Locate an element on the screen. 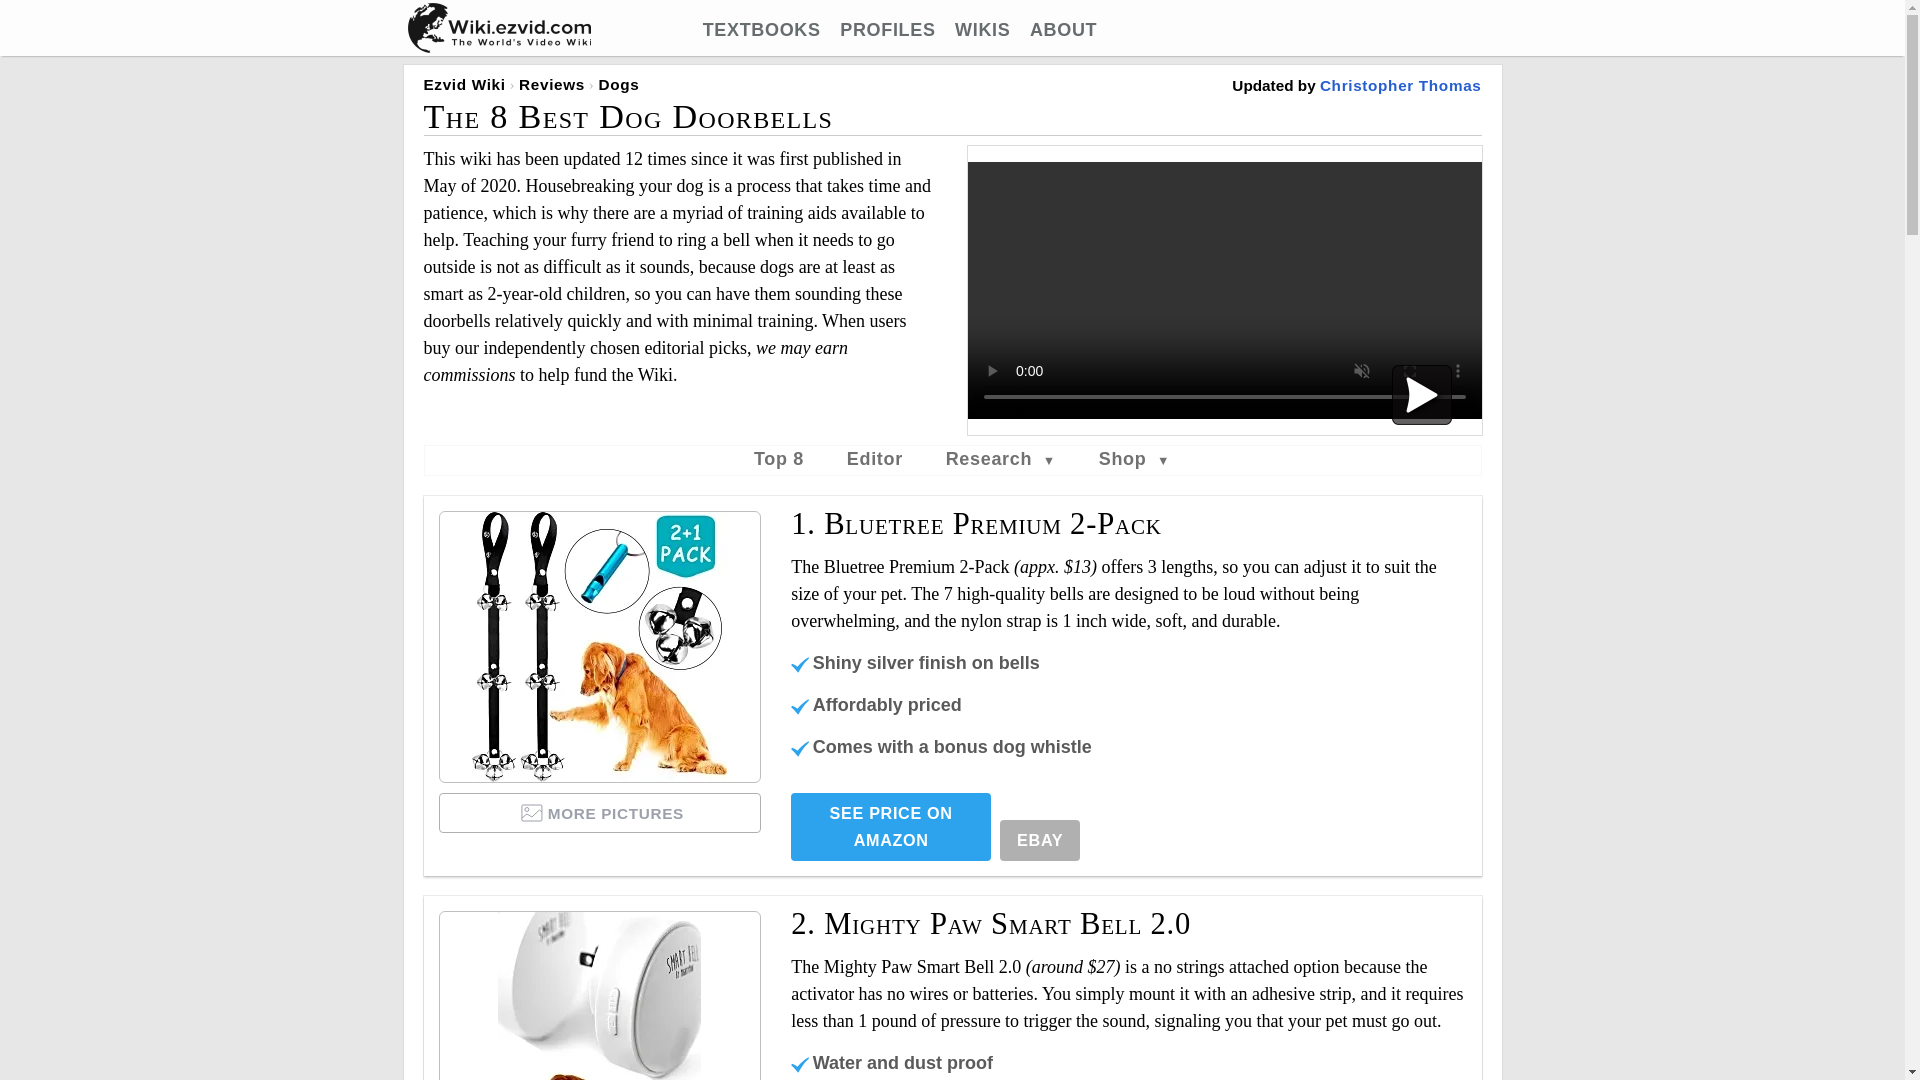 This screenshot has height=1080, width=1920. PROFILES is located at coordinates (888, 30).